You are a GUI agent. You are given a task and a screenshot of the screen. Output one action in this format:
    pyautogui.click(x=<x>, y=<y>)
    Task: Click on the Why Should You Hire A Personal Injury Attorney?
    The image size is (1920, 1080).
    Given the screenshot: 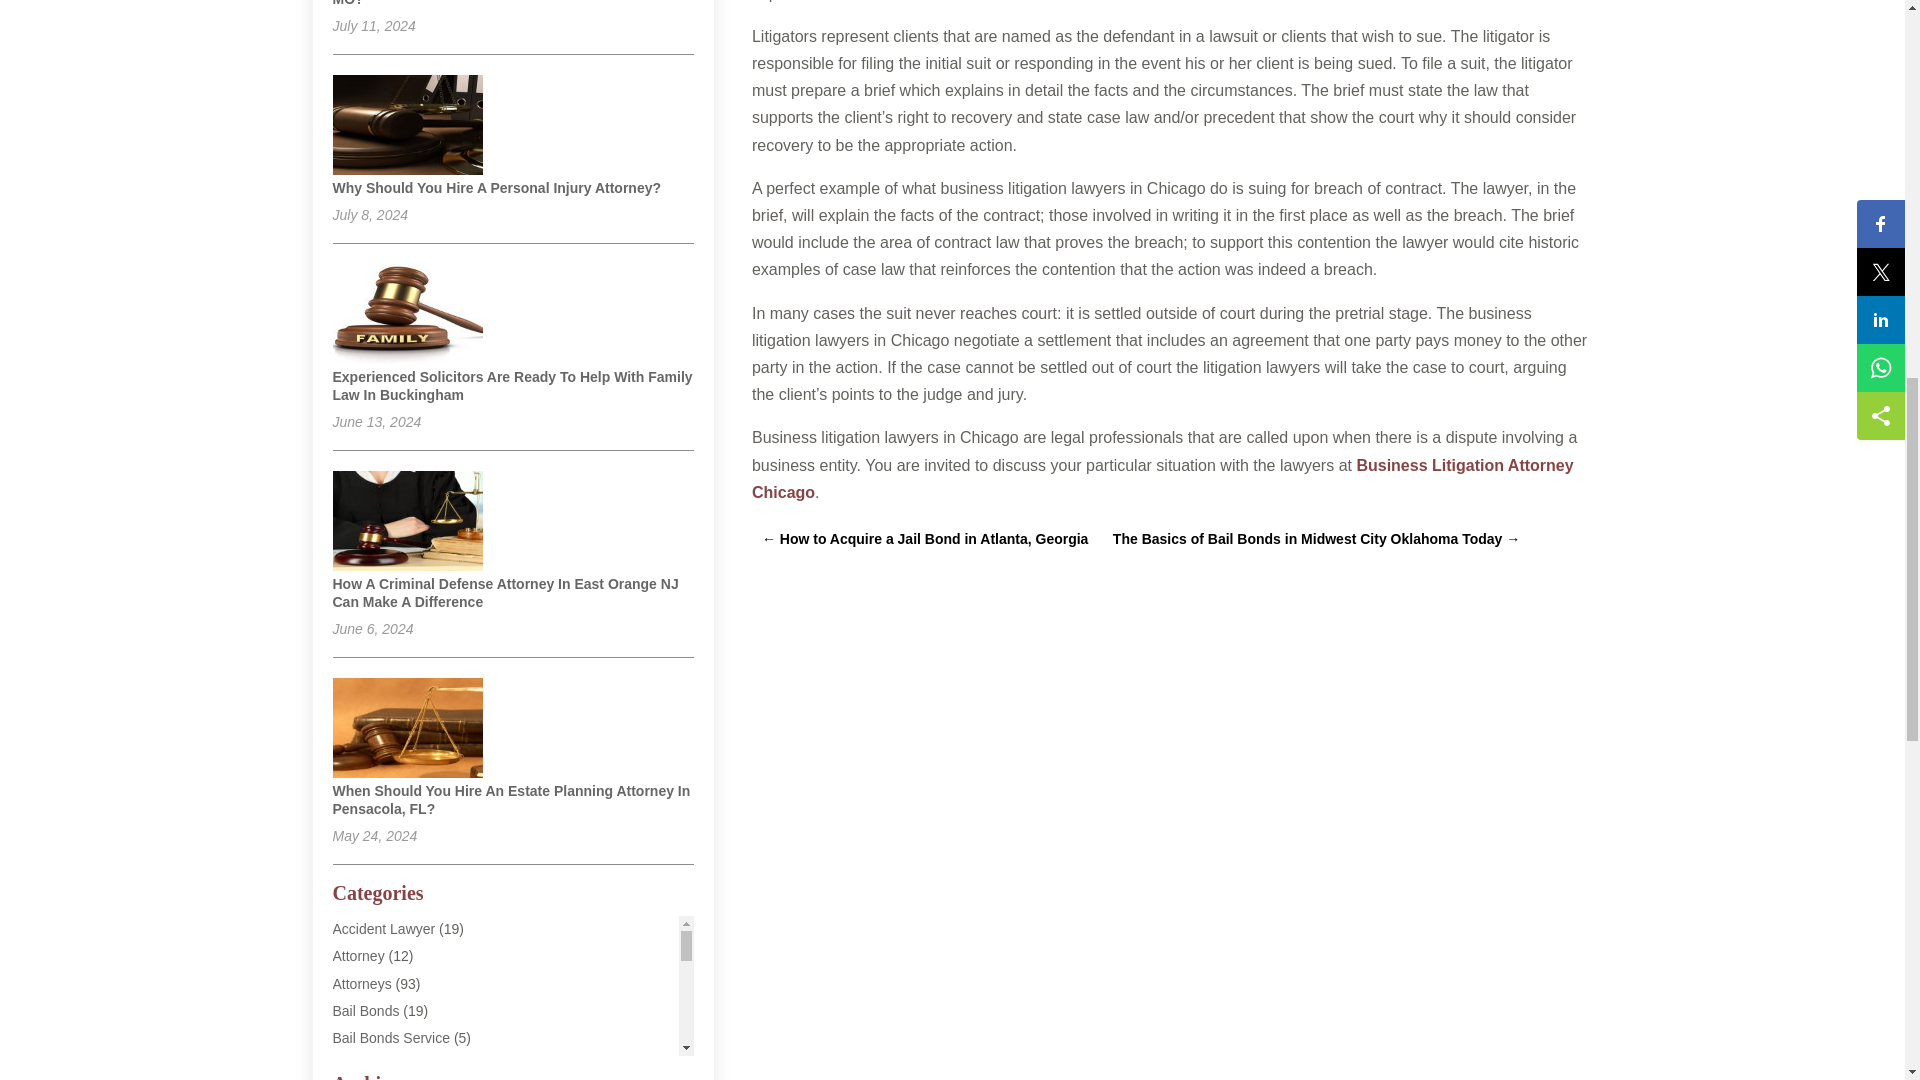 What is the action you would take?
    pyautogui.click(x=496, y=188)
    